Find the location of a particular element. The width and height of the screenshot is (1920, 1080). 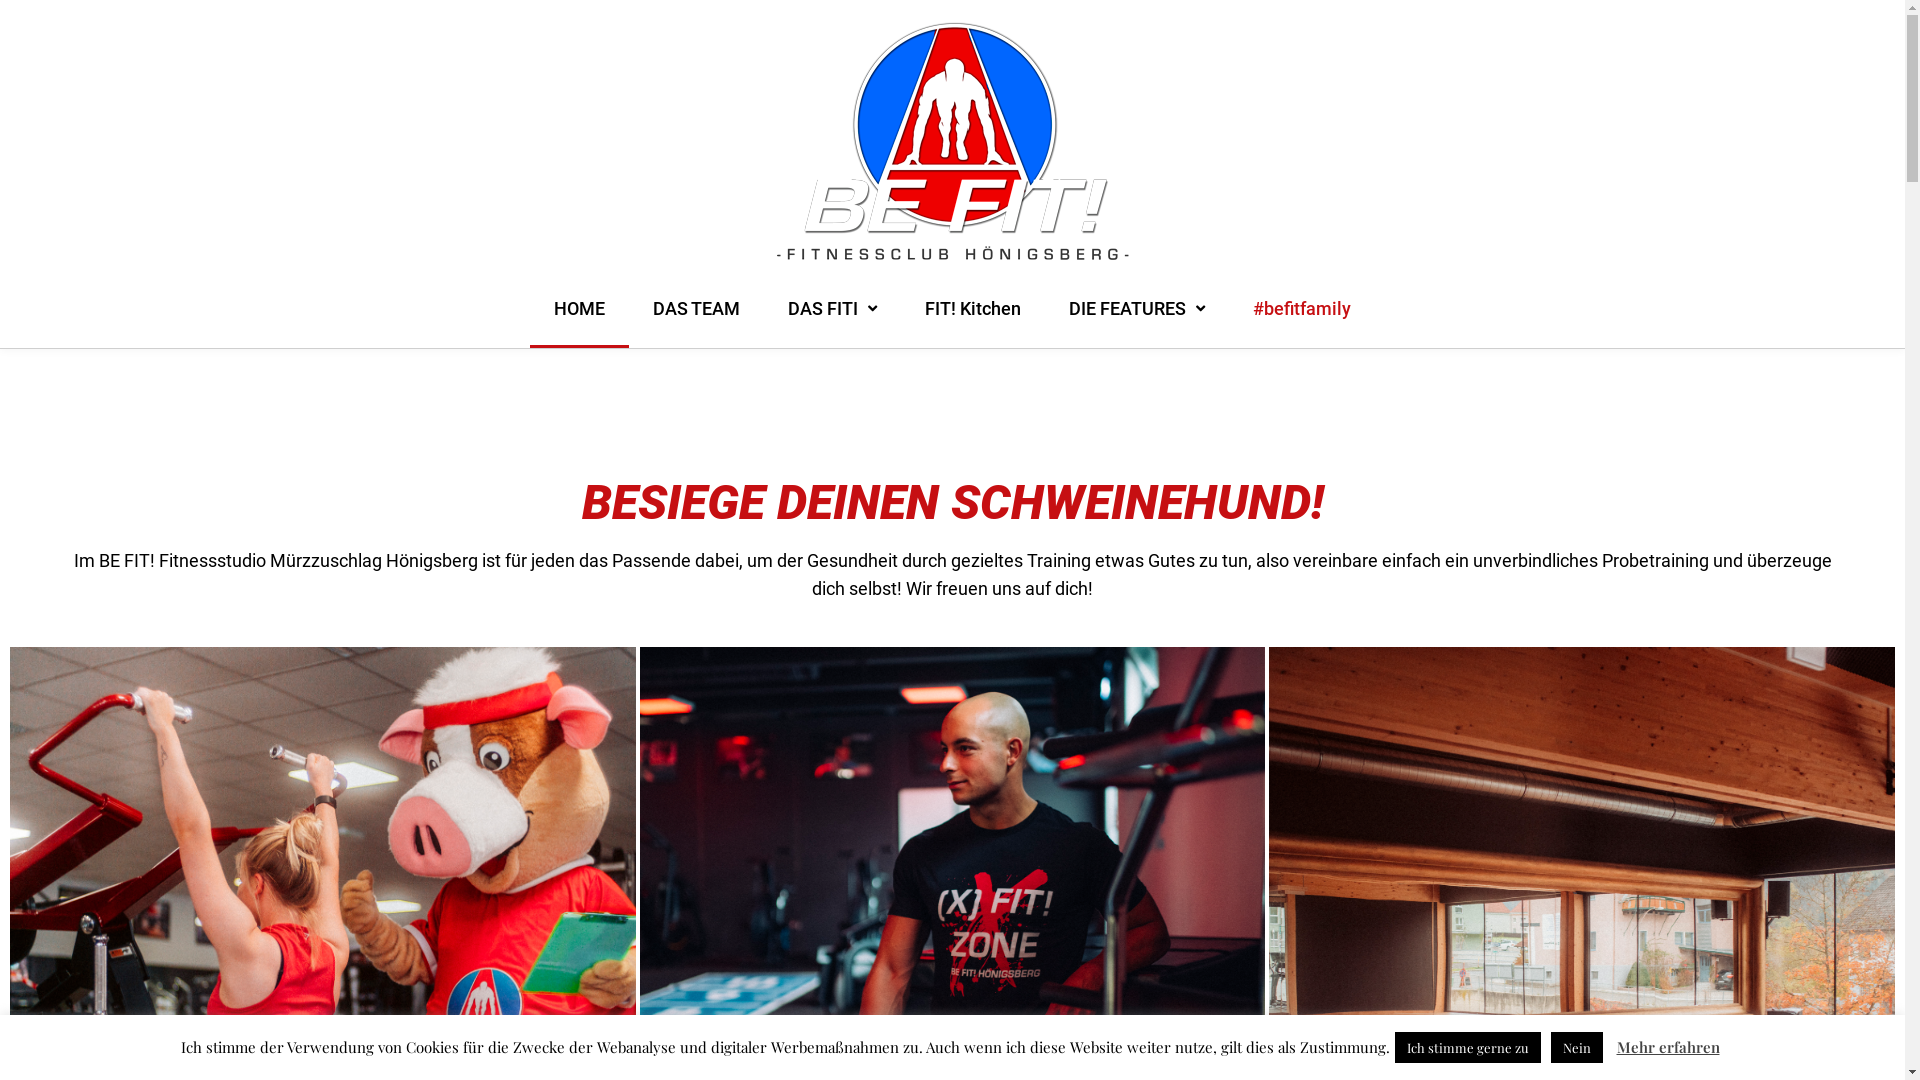

DIE FEATURES is located at coordinates (1137, 323).